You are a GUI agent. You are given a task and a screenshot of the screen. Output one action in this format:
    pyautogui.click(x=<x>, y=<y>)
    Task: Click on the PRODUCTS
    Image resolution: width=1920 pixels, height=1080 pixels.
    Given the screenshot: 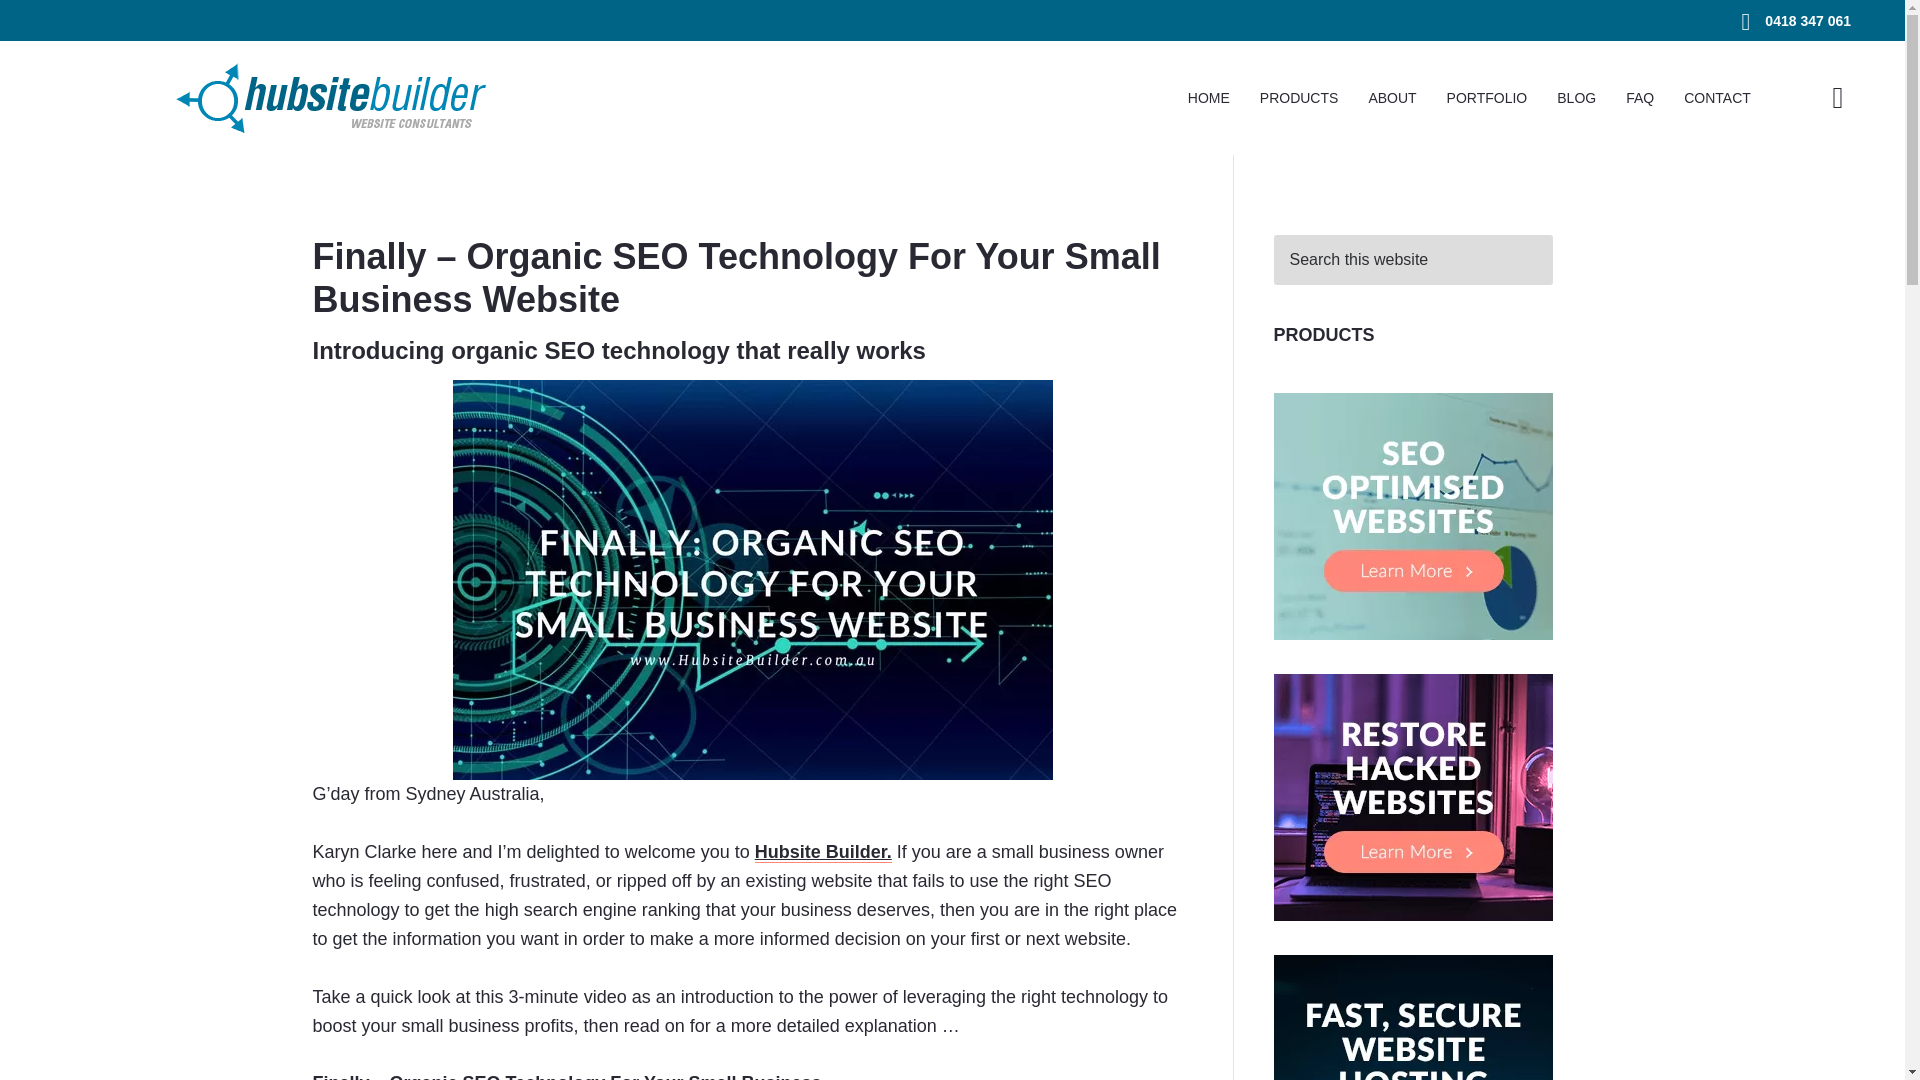 What is the action you would take?
    pyautogui.click(x=1298, y=98)
    